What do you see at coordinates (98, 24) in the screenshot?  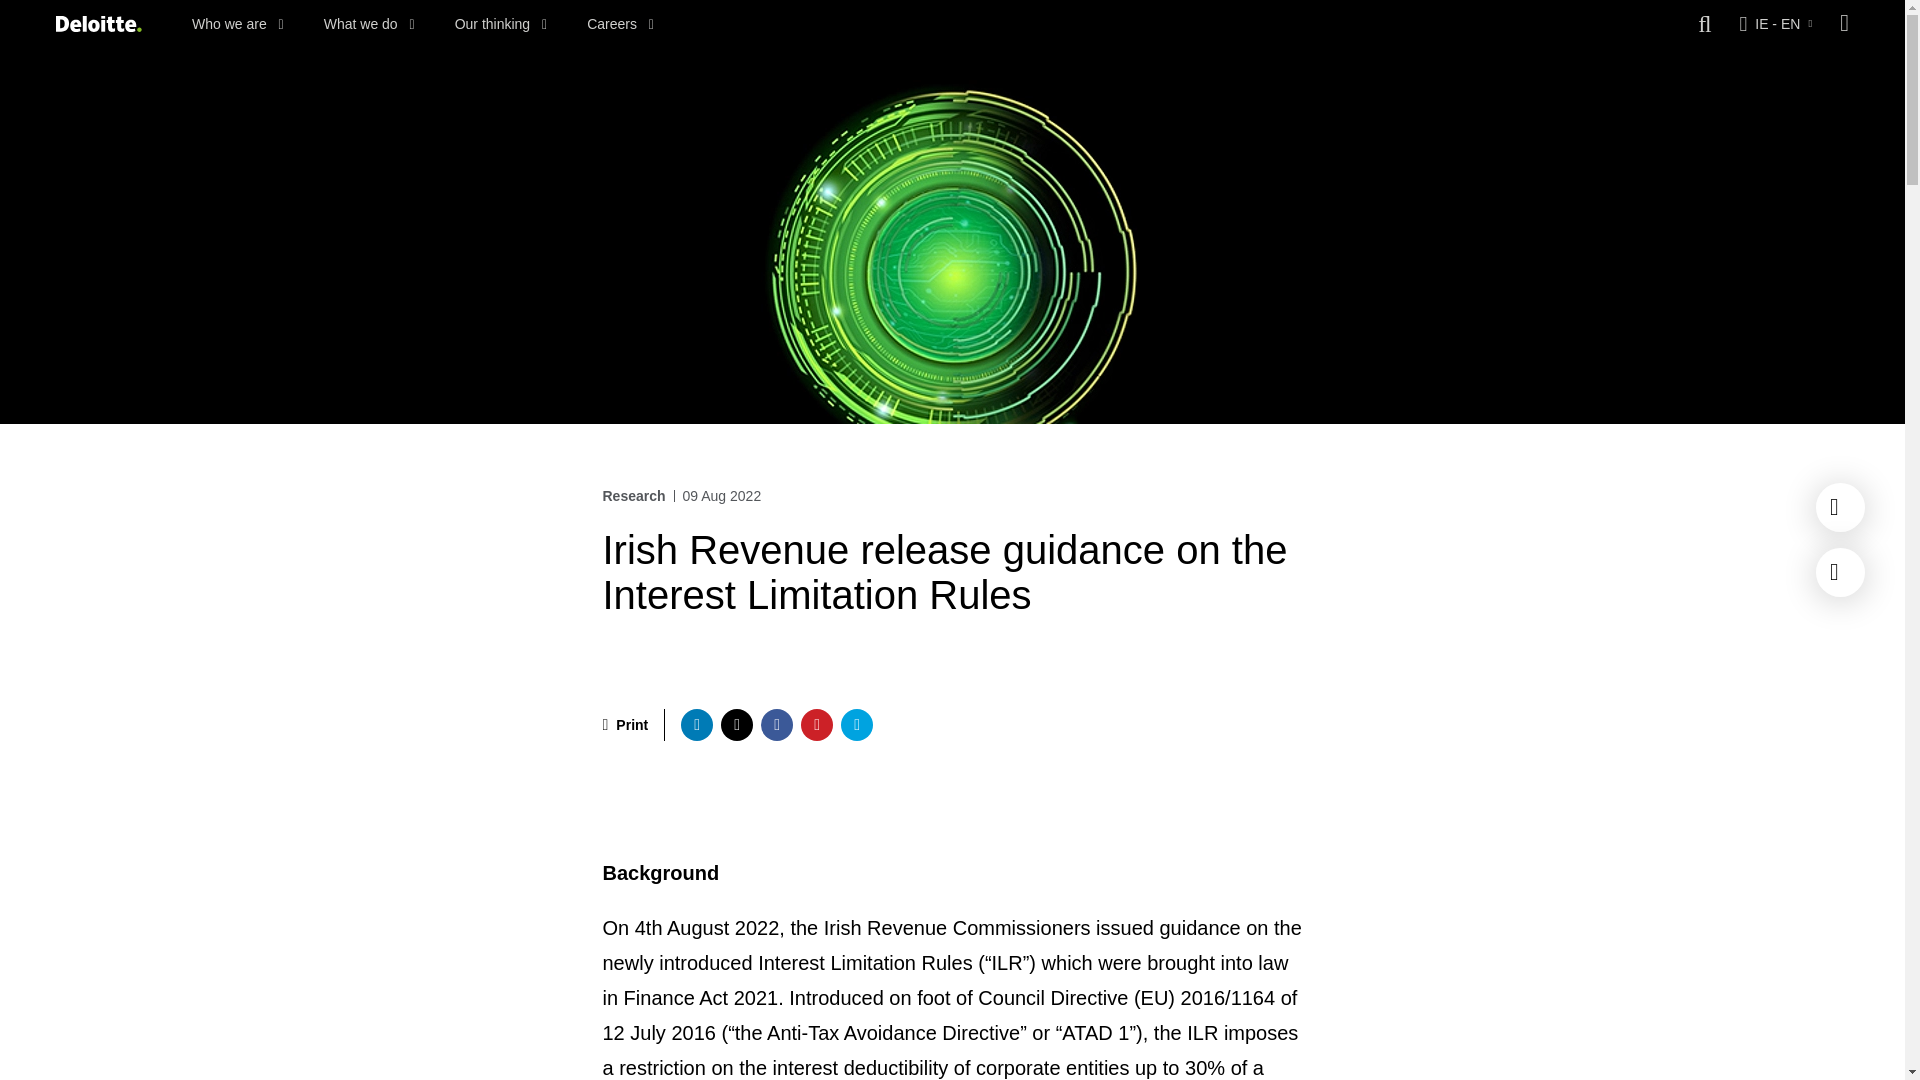 I see `Deloitte` at bounding box center [98, 24].